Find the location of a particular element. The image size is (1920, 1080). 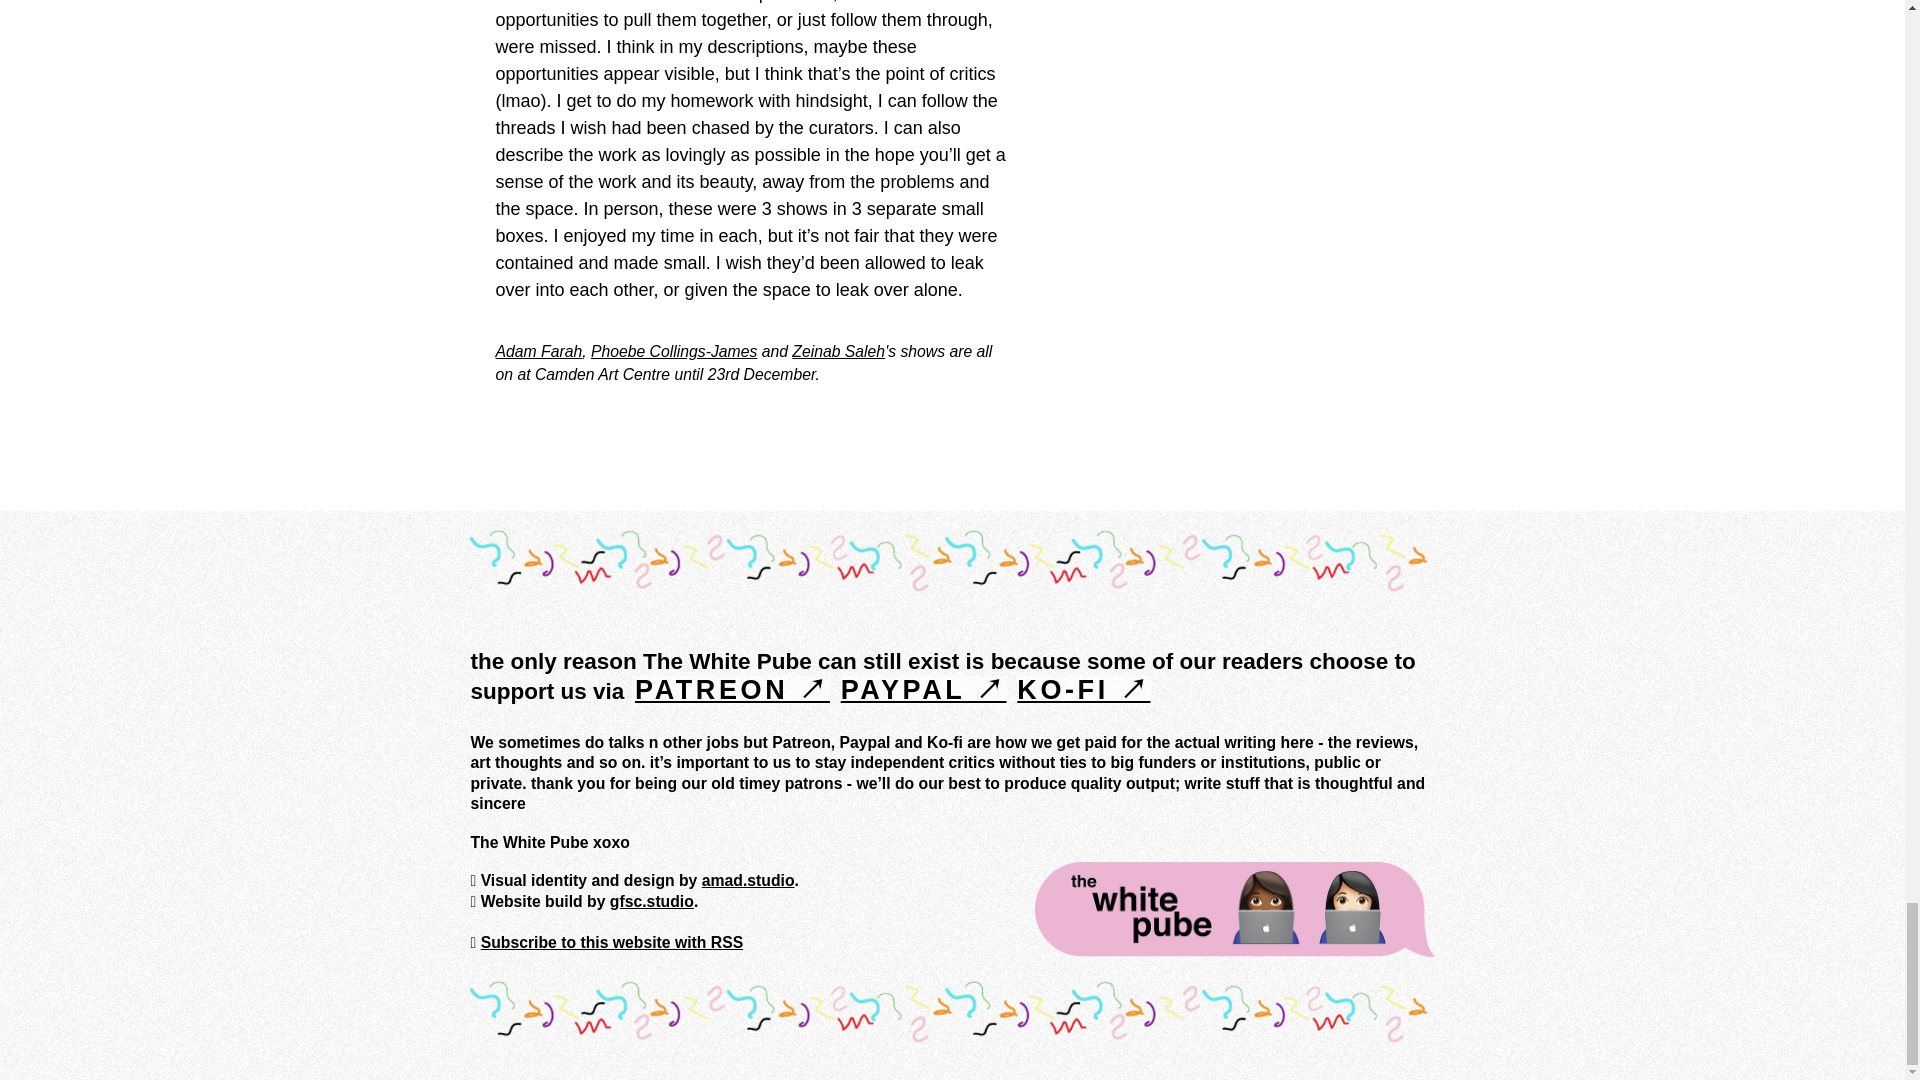

Phoebe Collings-James is located at coordinates (674, 350).